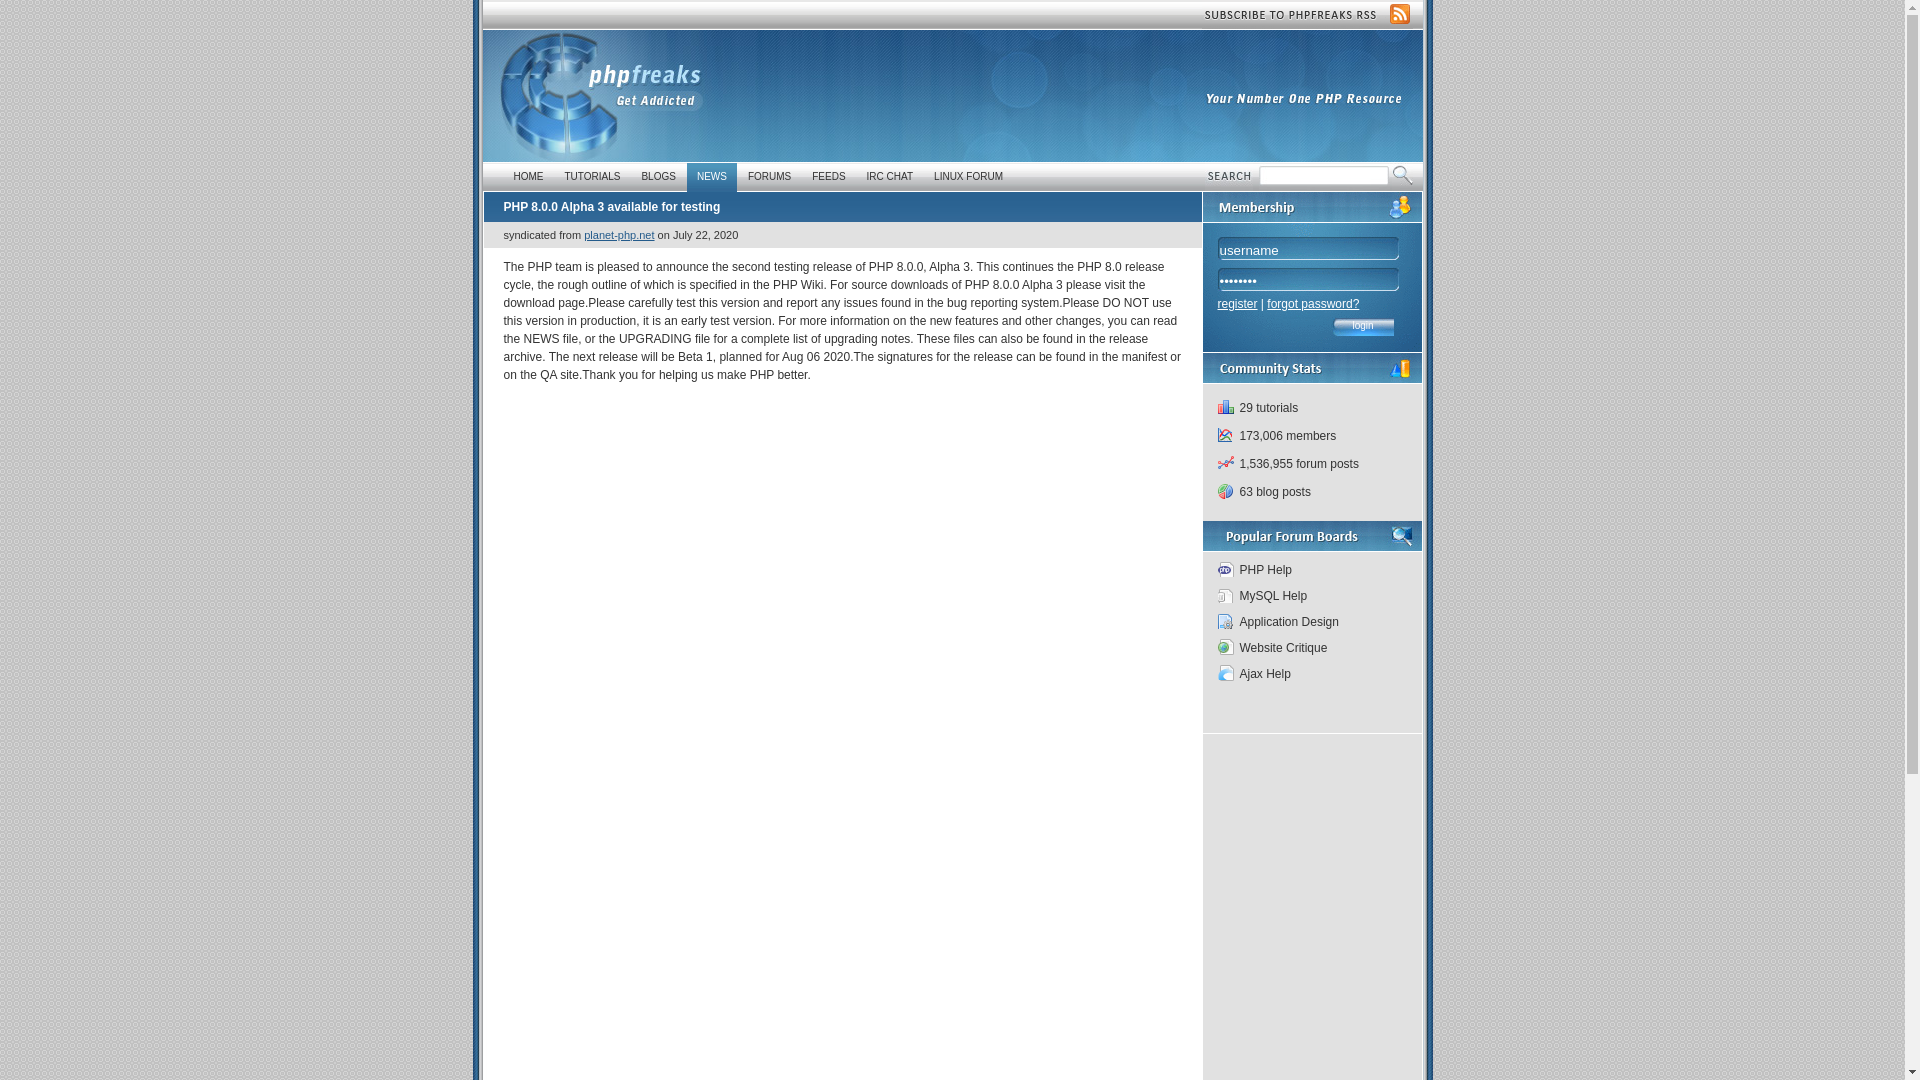 This screenshot has height=1080, width=1920. Describe the element at coordinates (768, 177) in the screenshot. I see `FORUMS` at that location.